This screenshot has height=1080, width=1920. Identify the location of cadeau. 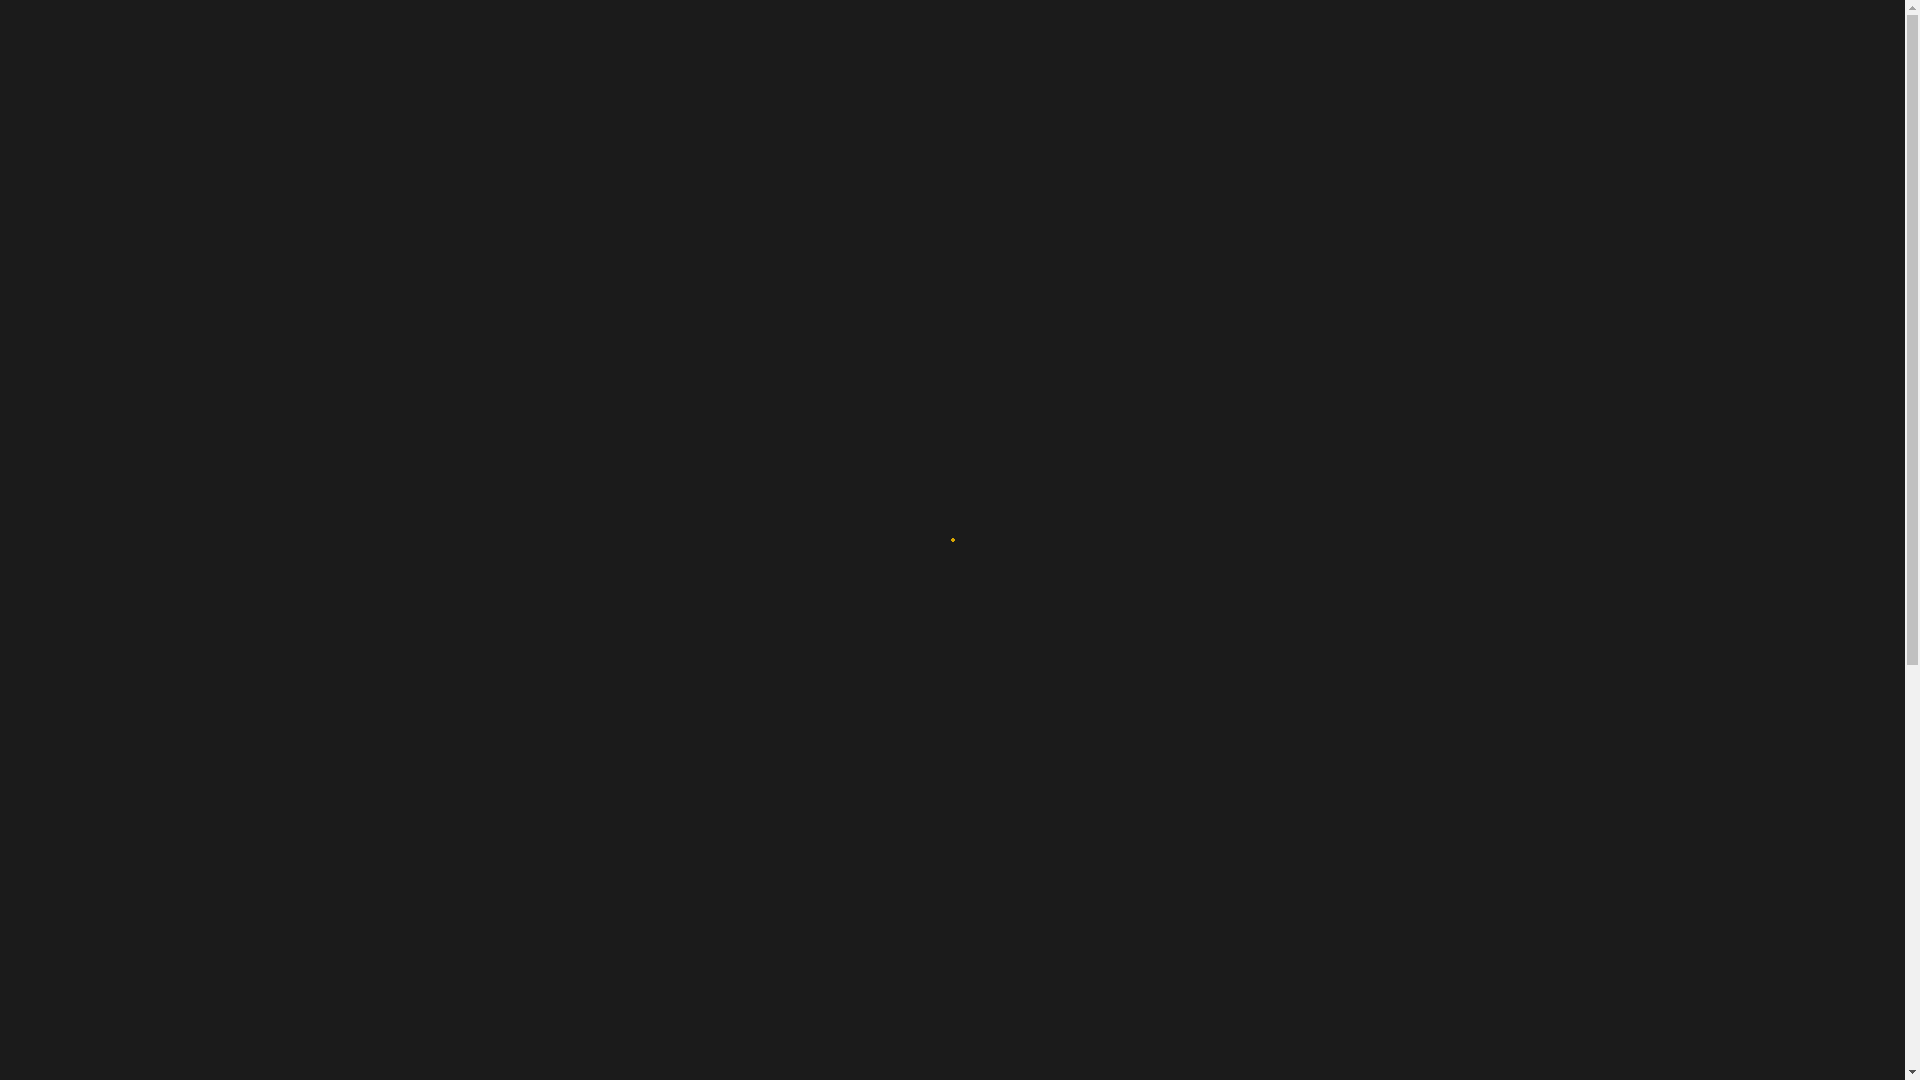
(656, 40).